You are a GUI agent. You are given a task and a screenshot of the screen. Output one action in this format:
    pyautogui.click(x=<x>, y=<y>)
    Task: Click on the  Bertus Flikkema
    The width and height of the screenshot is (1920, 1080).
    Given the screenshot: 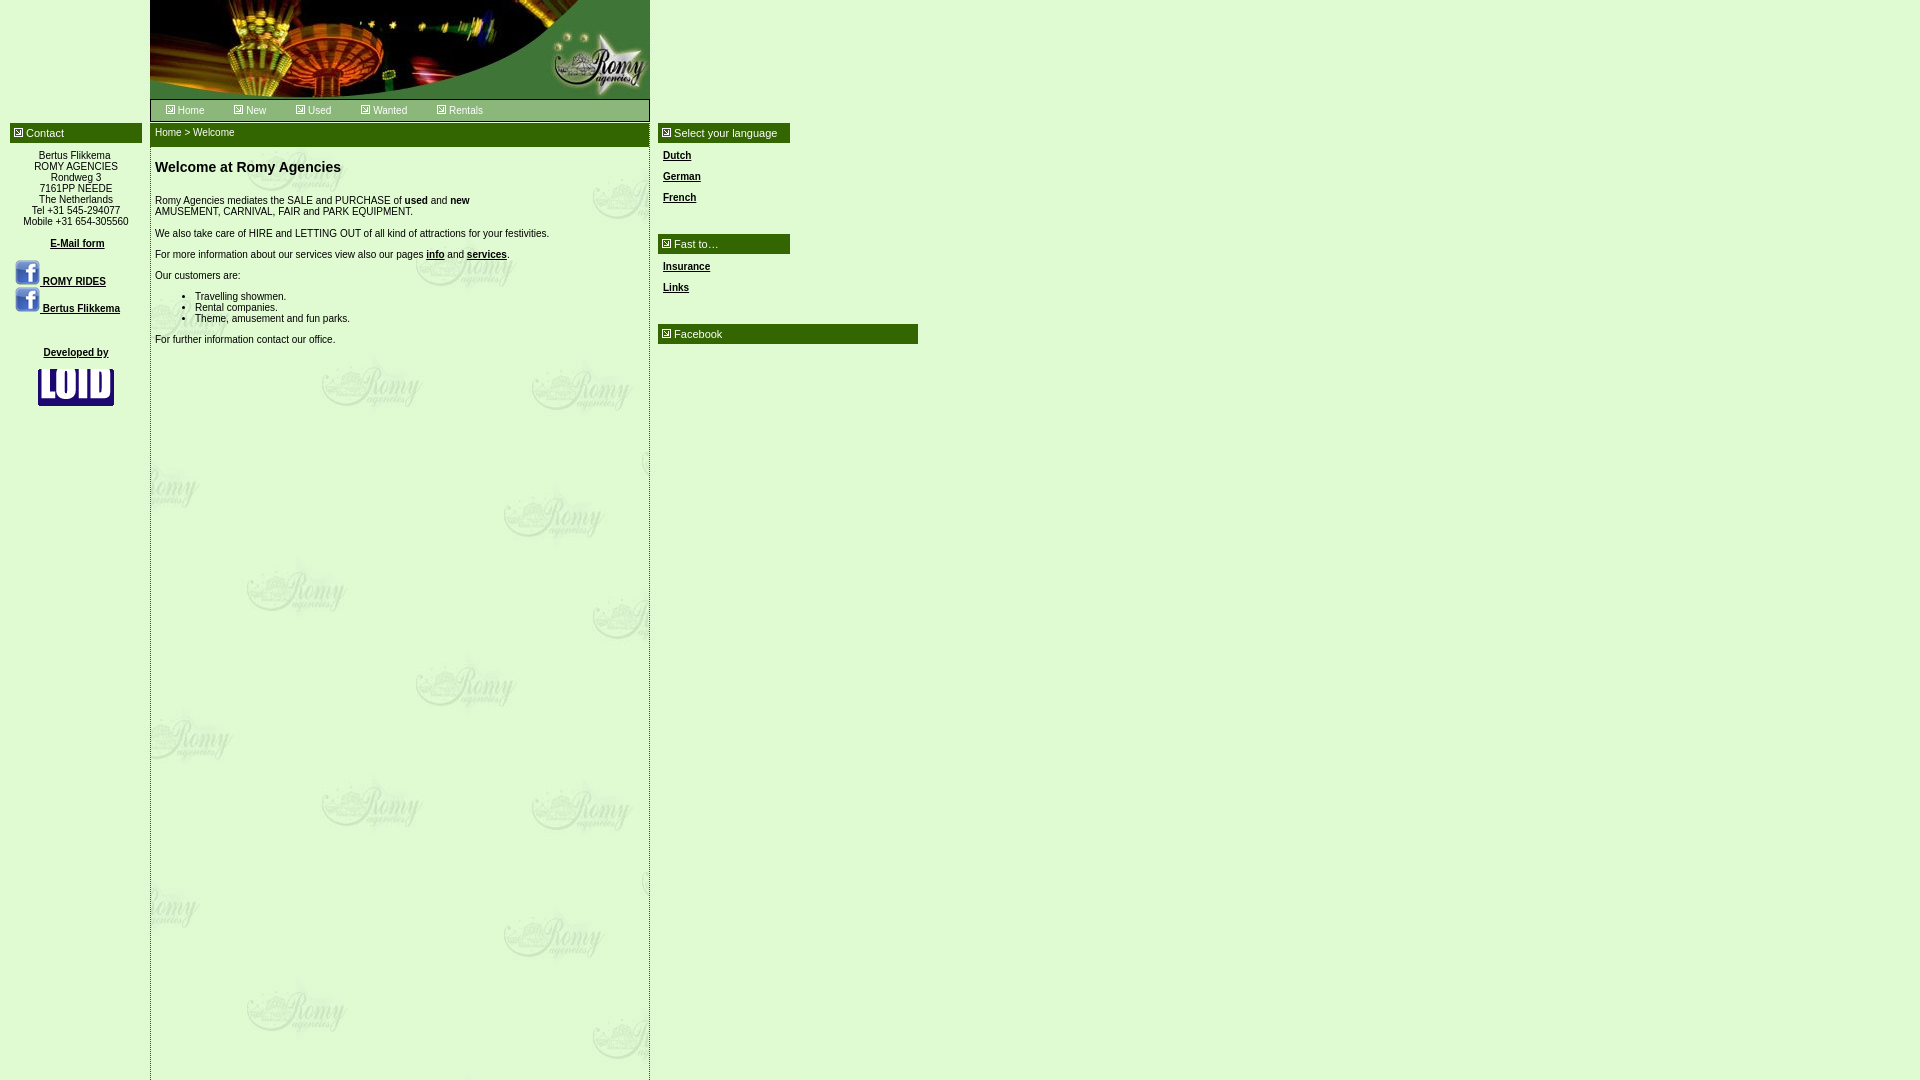 What is the action you would take?
    pyautogui.click(x=67, y=308)
    